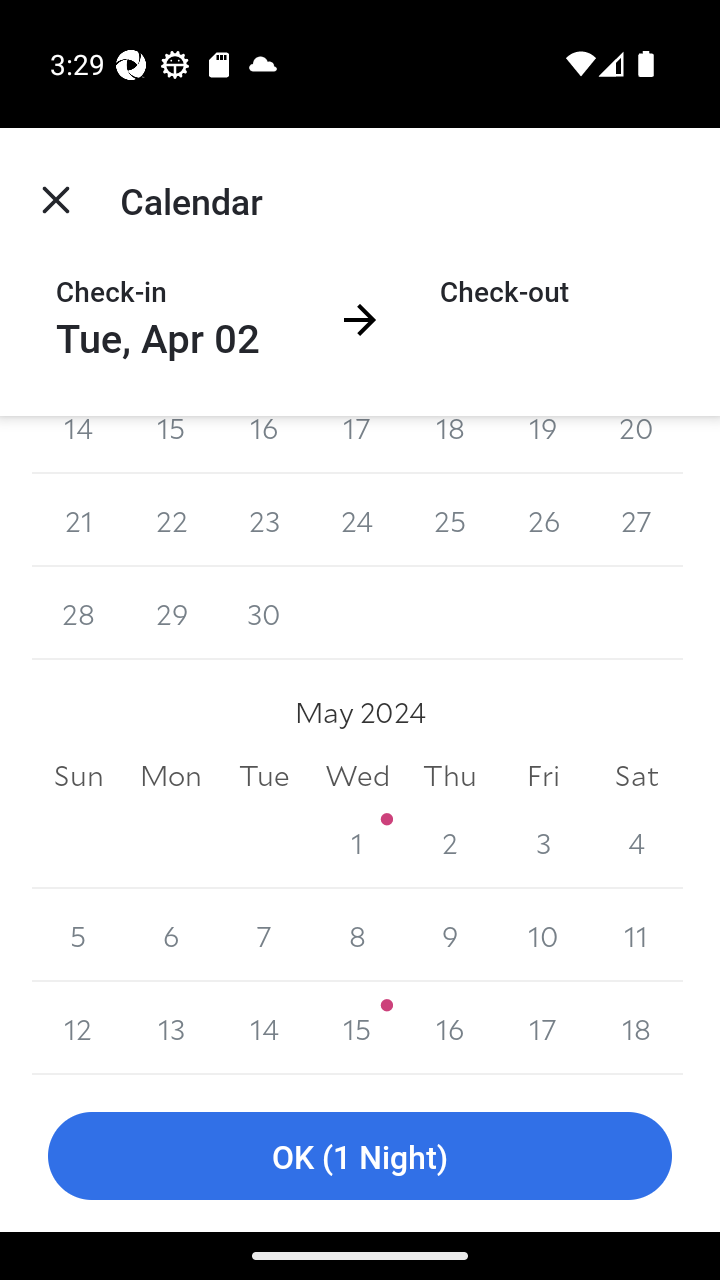 This screenshot has height=1280, width=720. Describe the element at coordinates (357, 776) in the screenshot. I see `Wed` at that location.